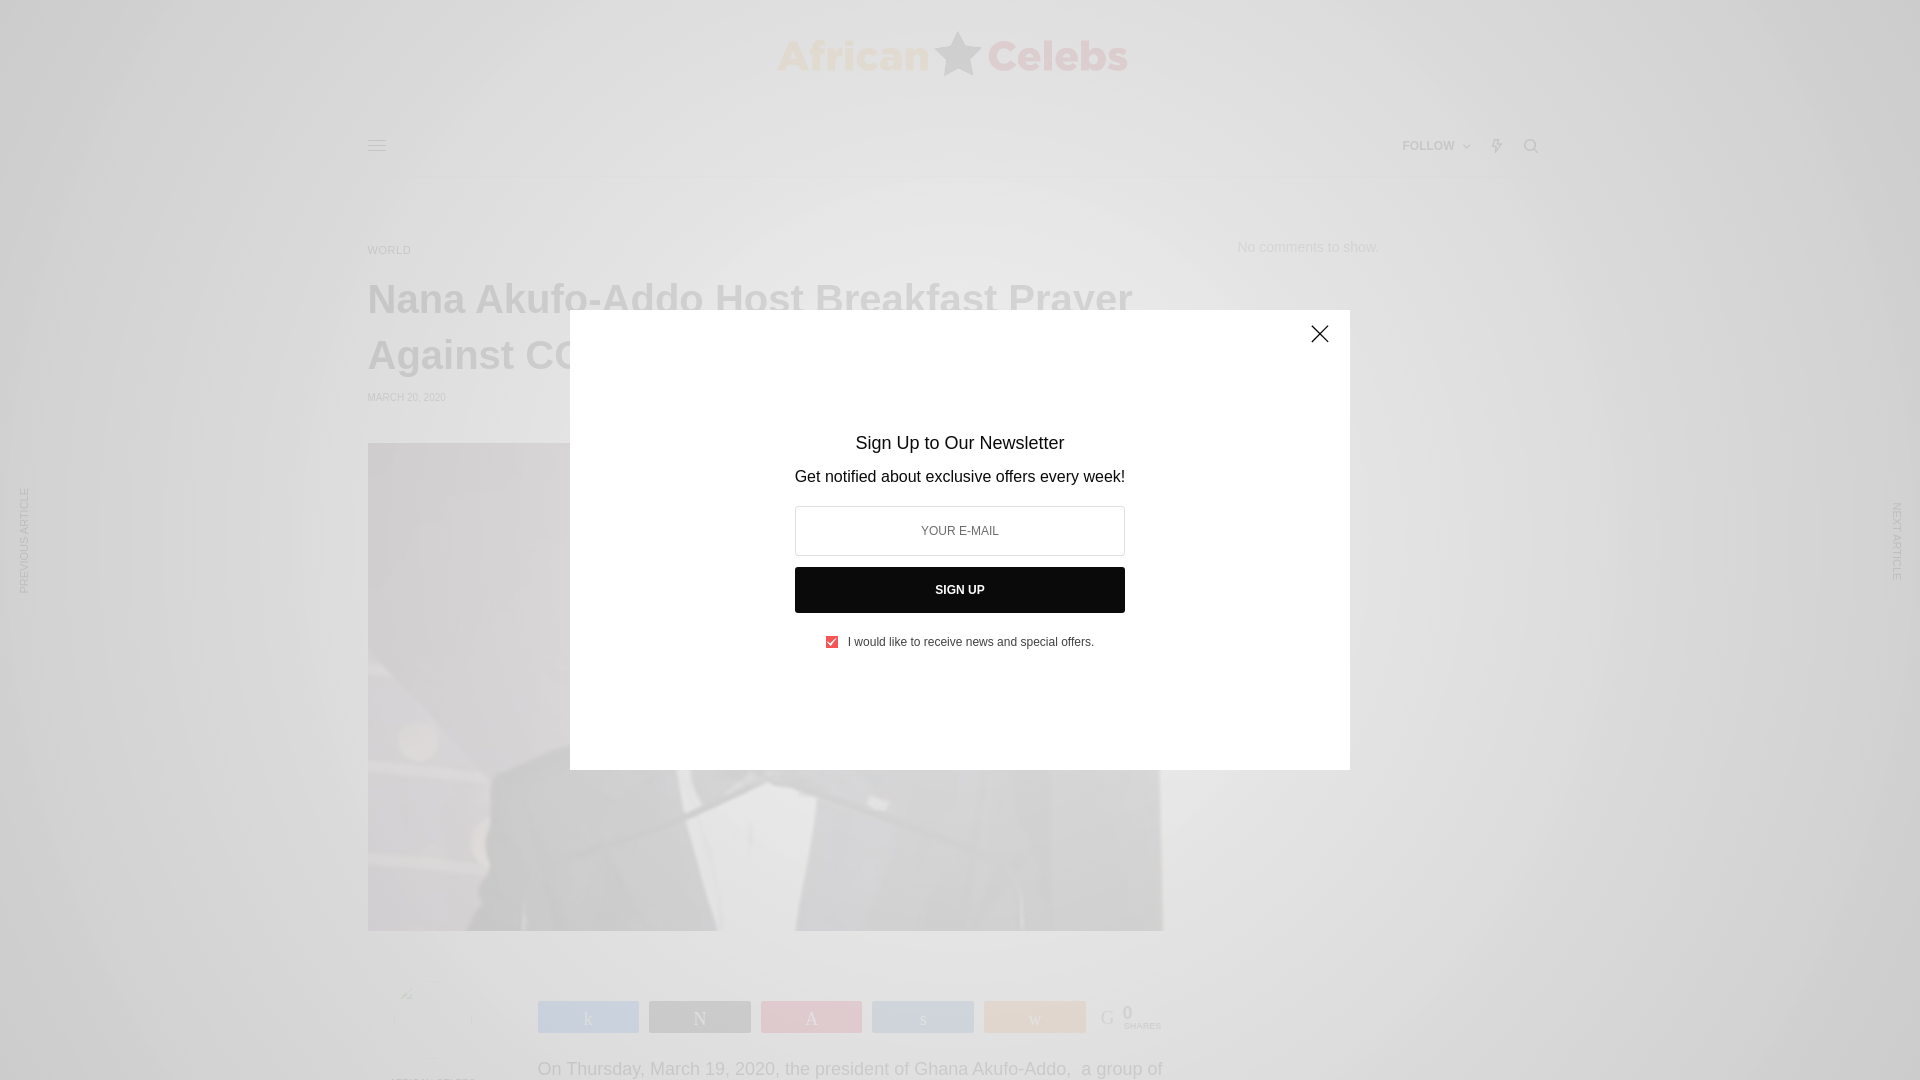 Image resolution: width=1920 pixels, height=1080 pixels. What do you see at coordinates (390, 250) in the screenshot?
I see `WORLD` at bounding box center [390, 250].